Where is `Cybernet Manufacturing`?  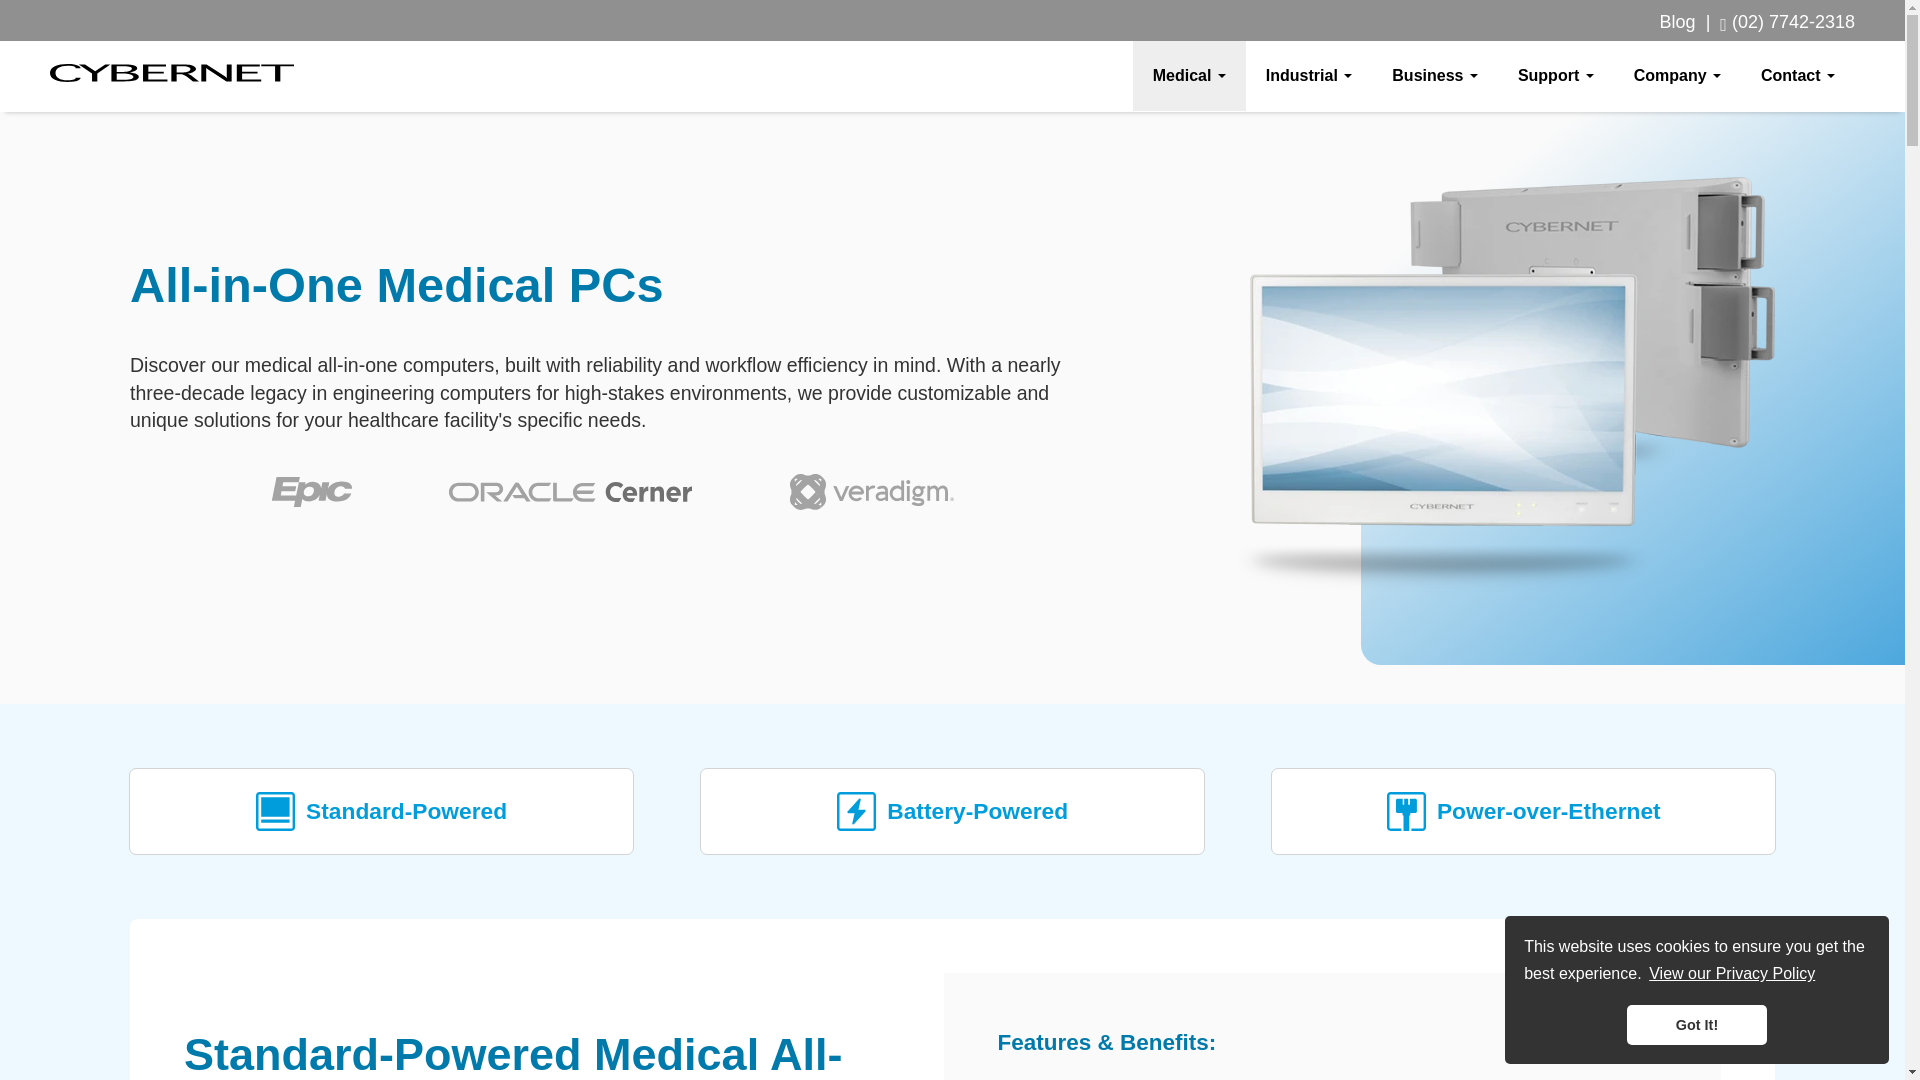
Cybernet Manufacturing is located at coordinates (171, 72).